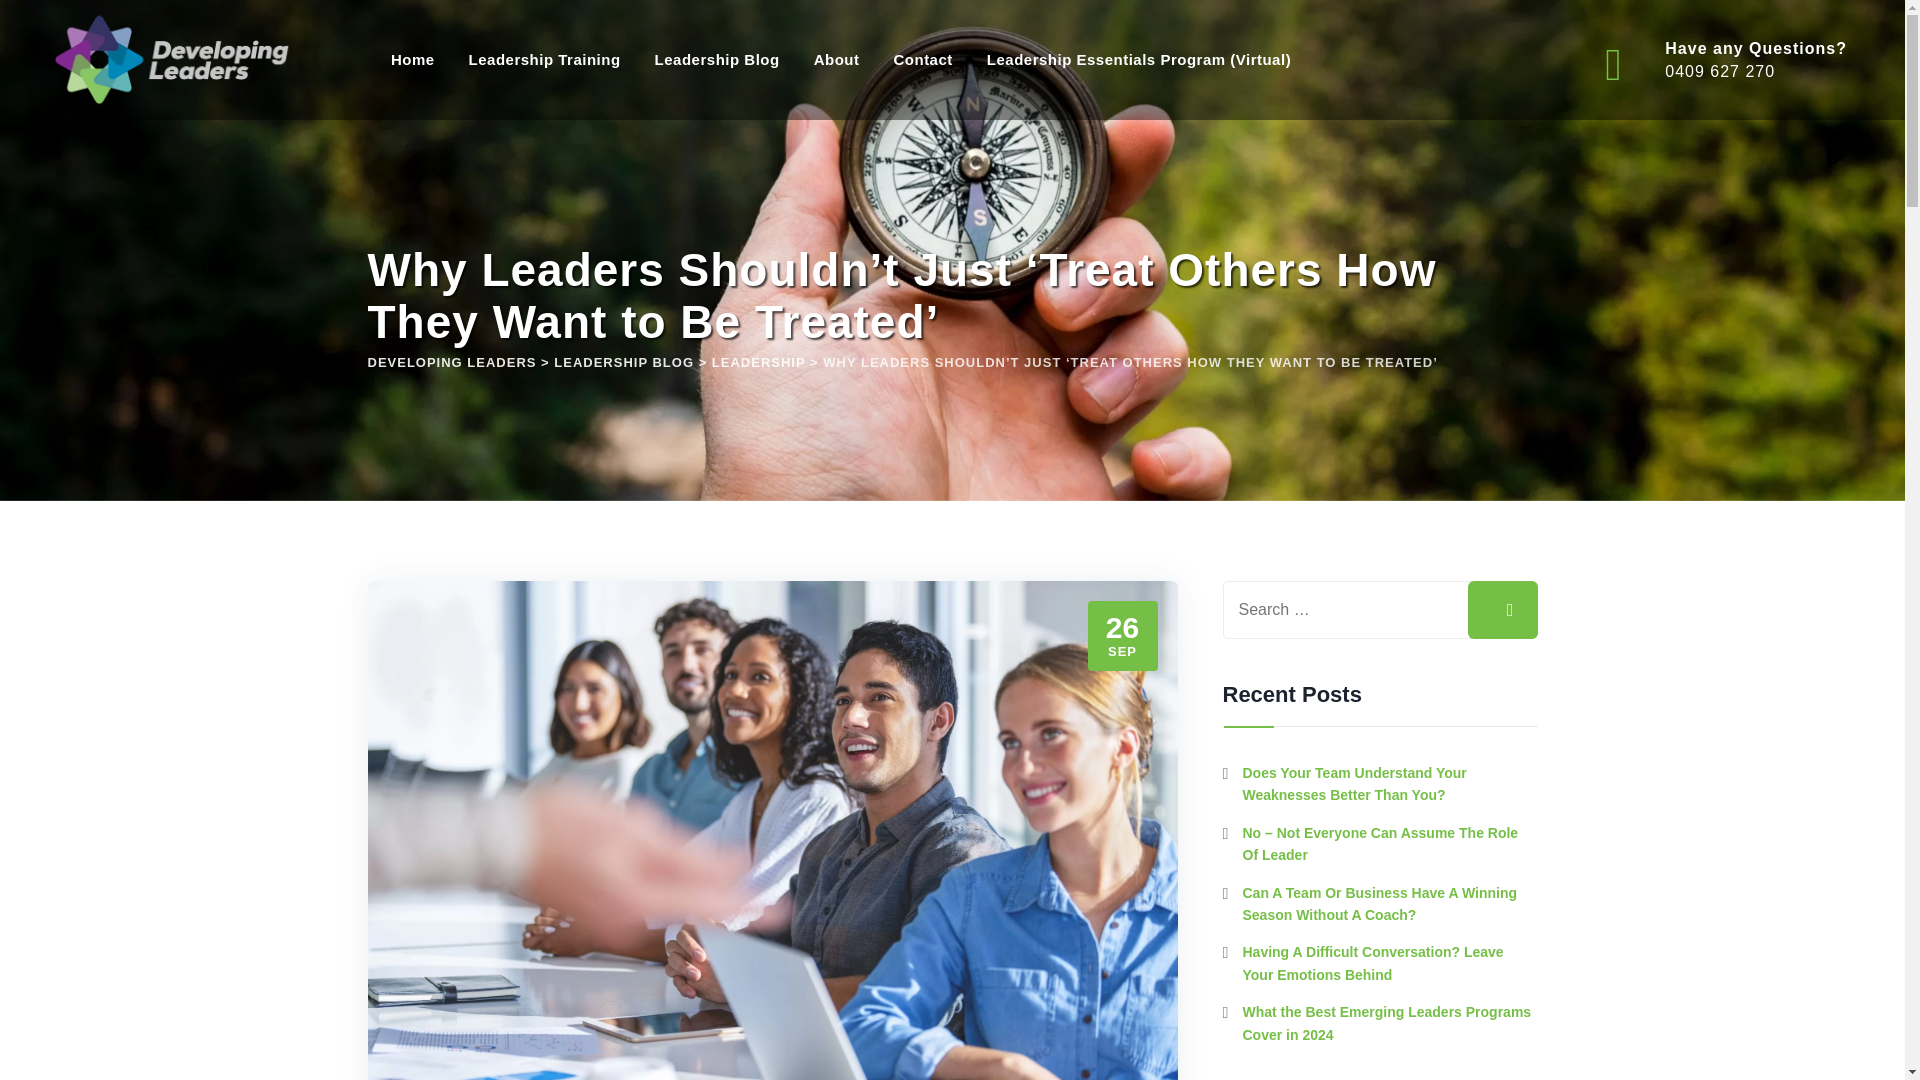 The image size is (1920, 1080). What do you see at coordinates (171, 60) in the screenshot?
I see `Leadership Blog` at bounding box center [171, 60].